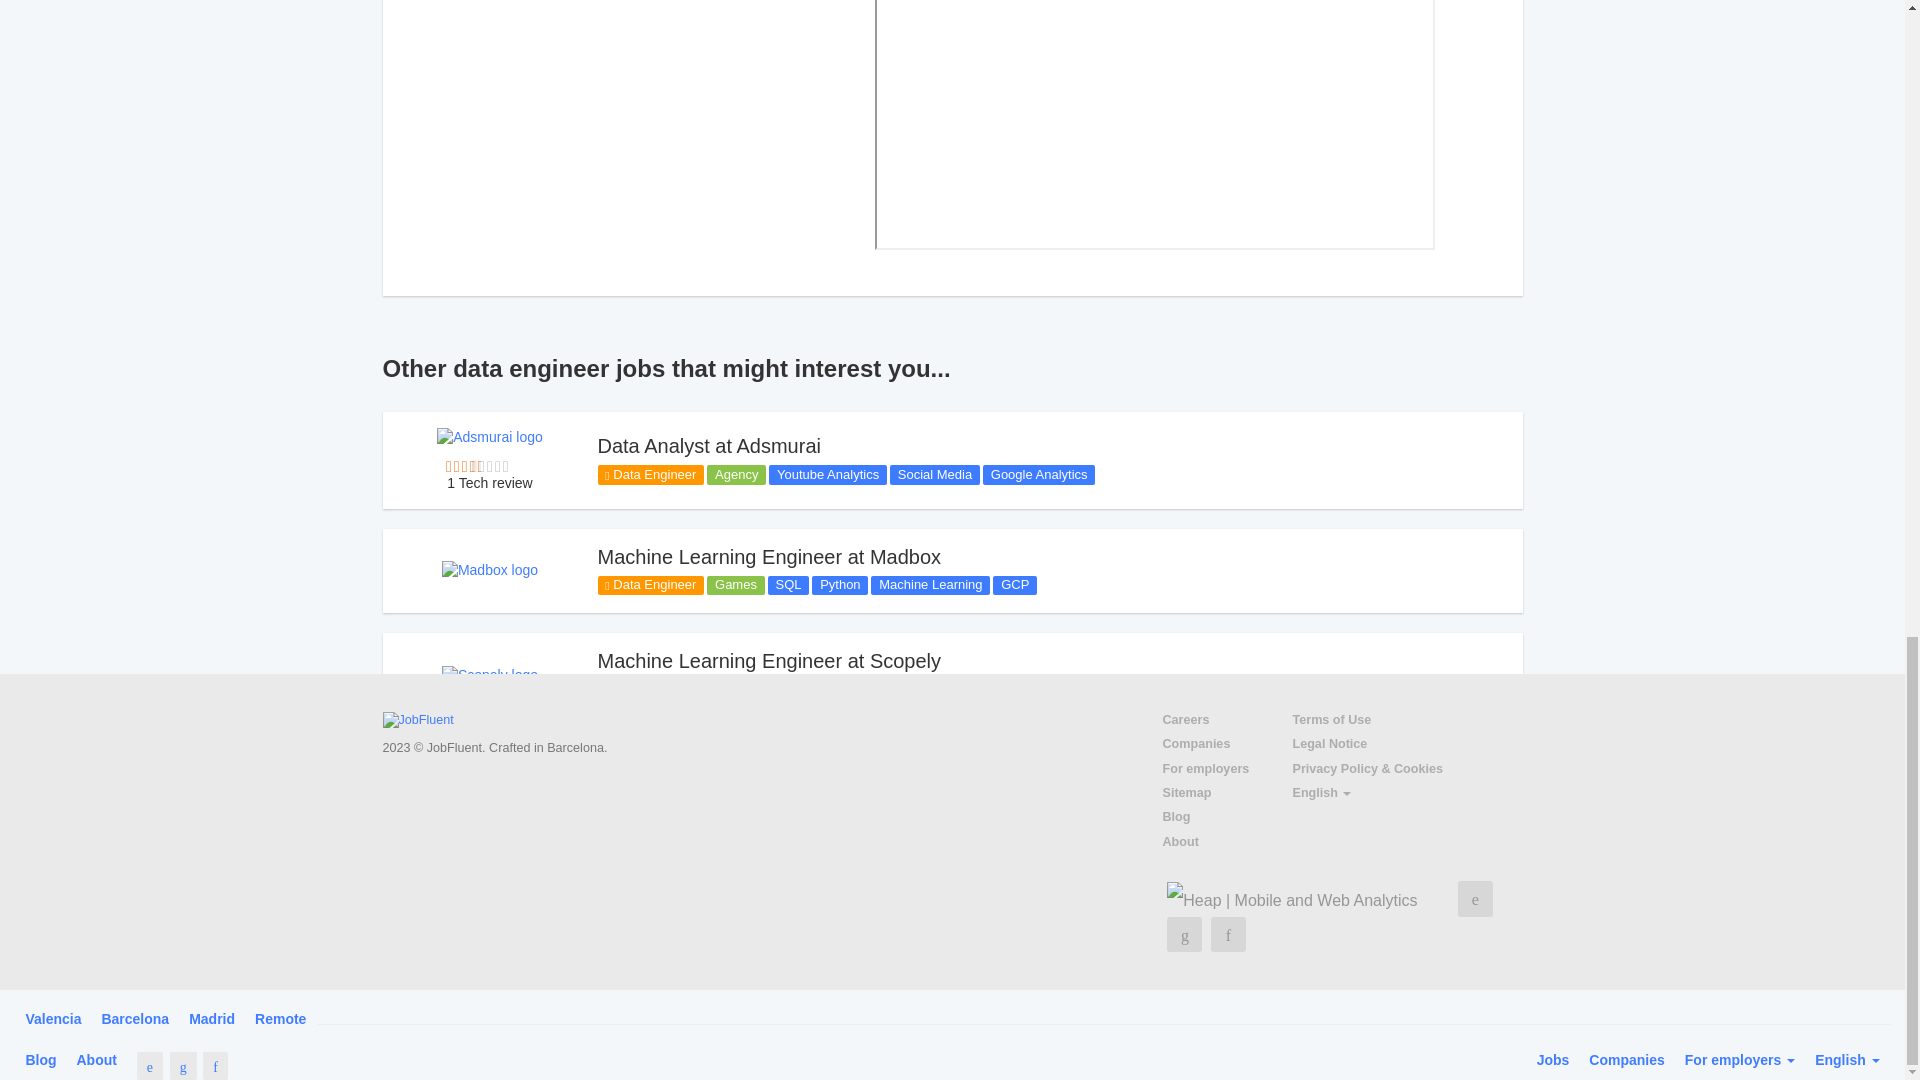 Image resolution: width=1920 pixels, height=1080 pixels. What do you see at coordinates (650, 474) in the screenshot?
I see `Browse Data Engineer jobs` at bounding box center [650, 474].